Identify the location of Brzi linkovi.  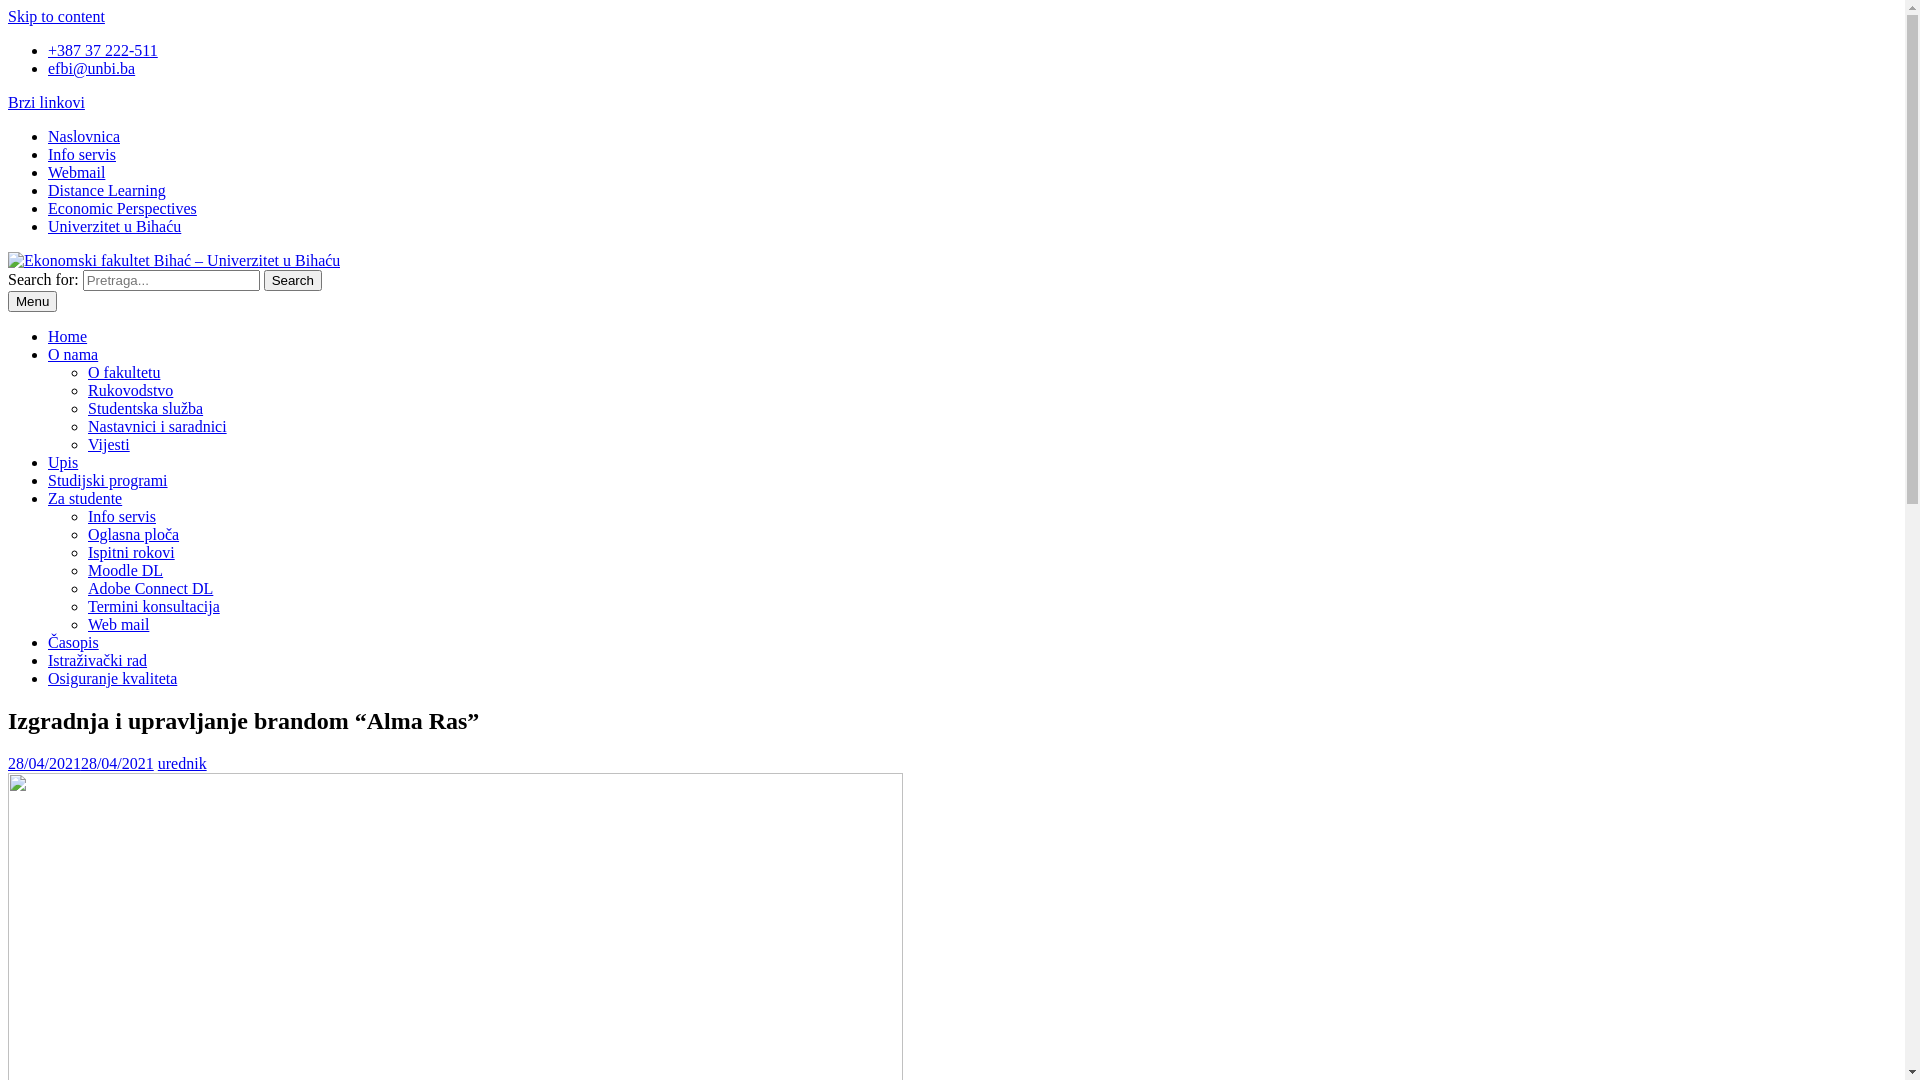
(46, 102).